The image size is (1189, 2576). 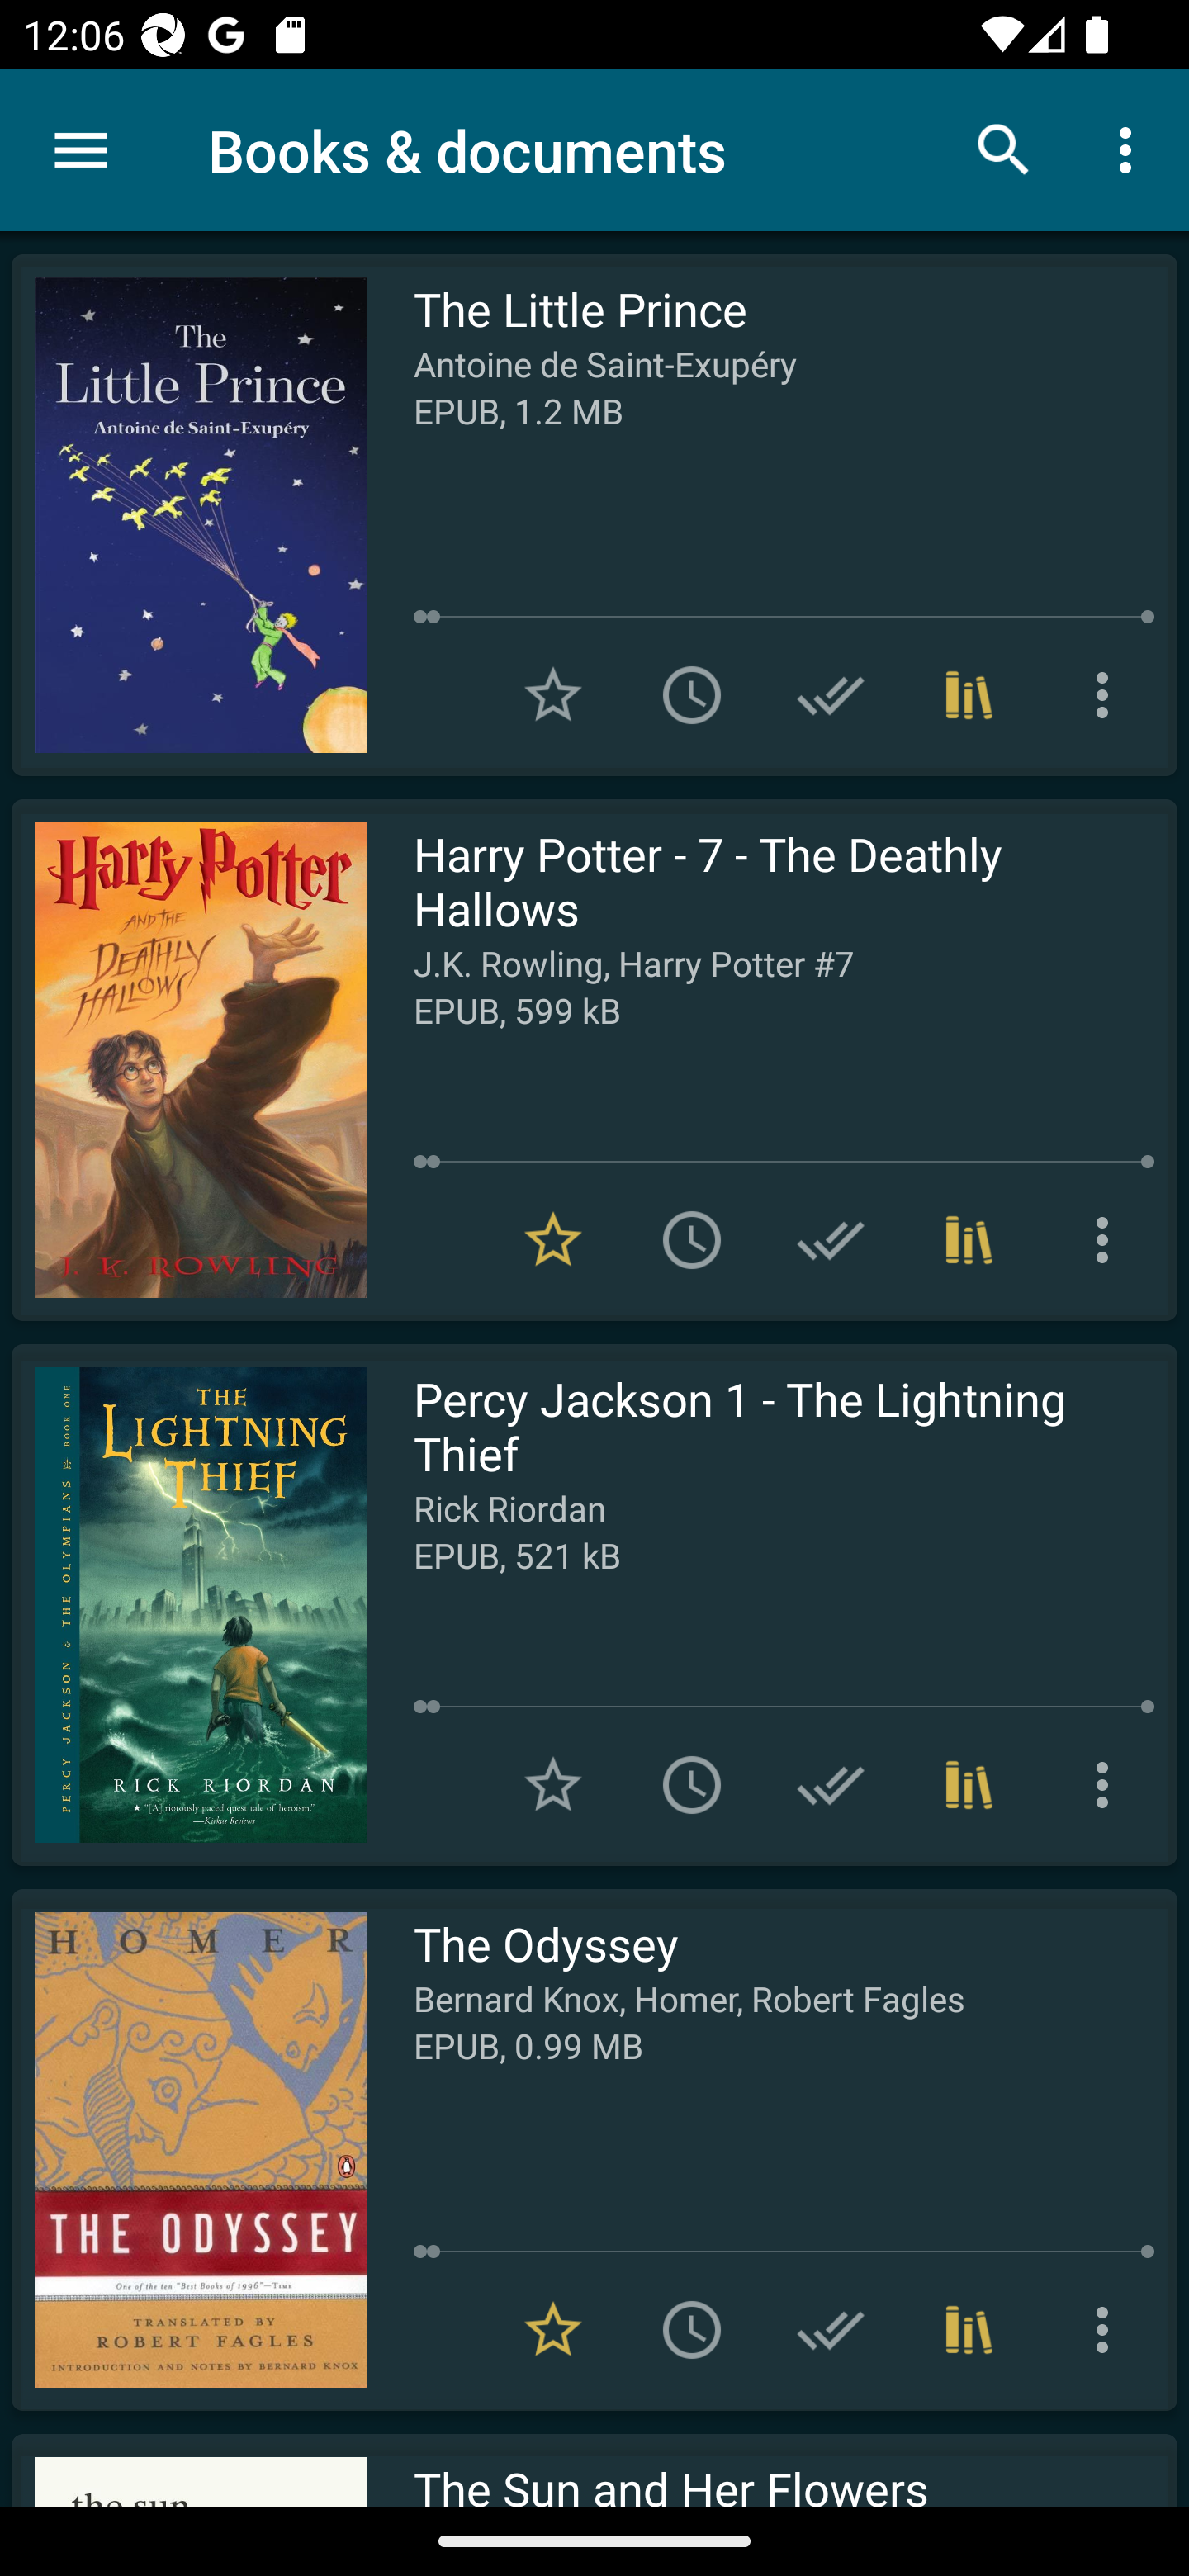 I want to click on Read Percy Jackson 1 - The Lightning Thief, so click(x=189, y=1604).